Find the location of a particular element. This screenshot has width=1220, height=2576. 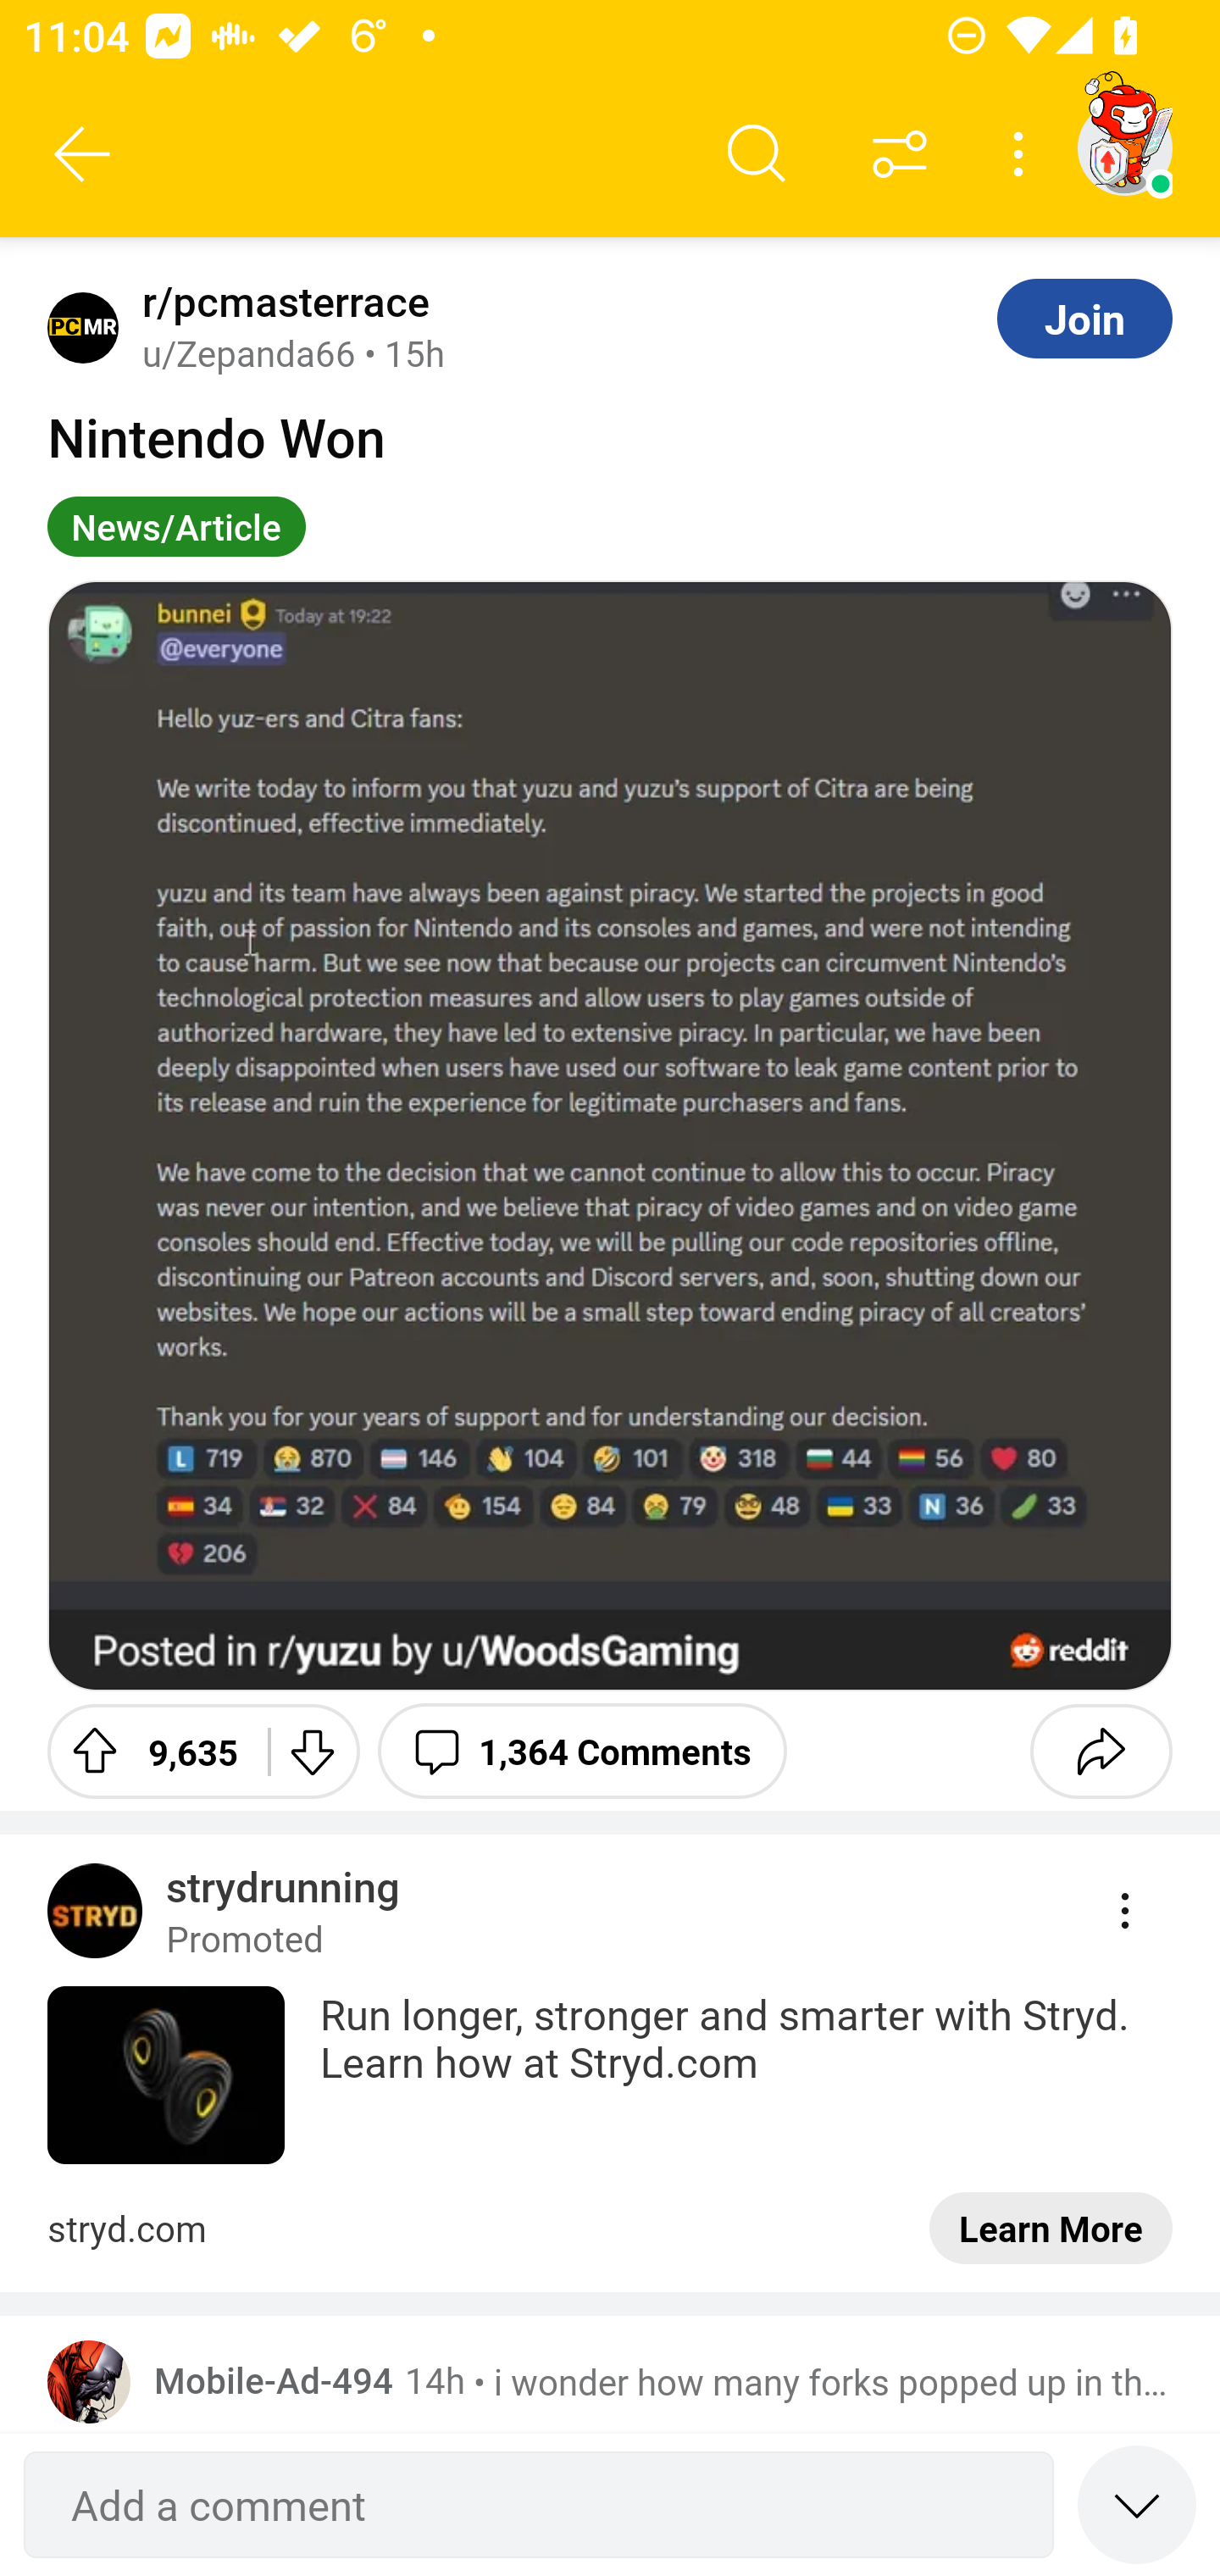

Avatar is located at coordinates (89, 2381).